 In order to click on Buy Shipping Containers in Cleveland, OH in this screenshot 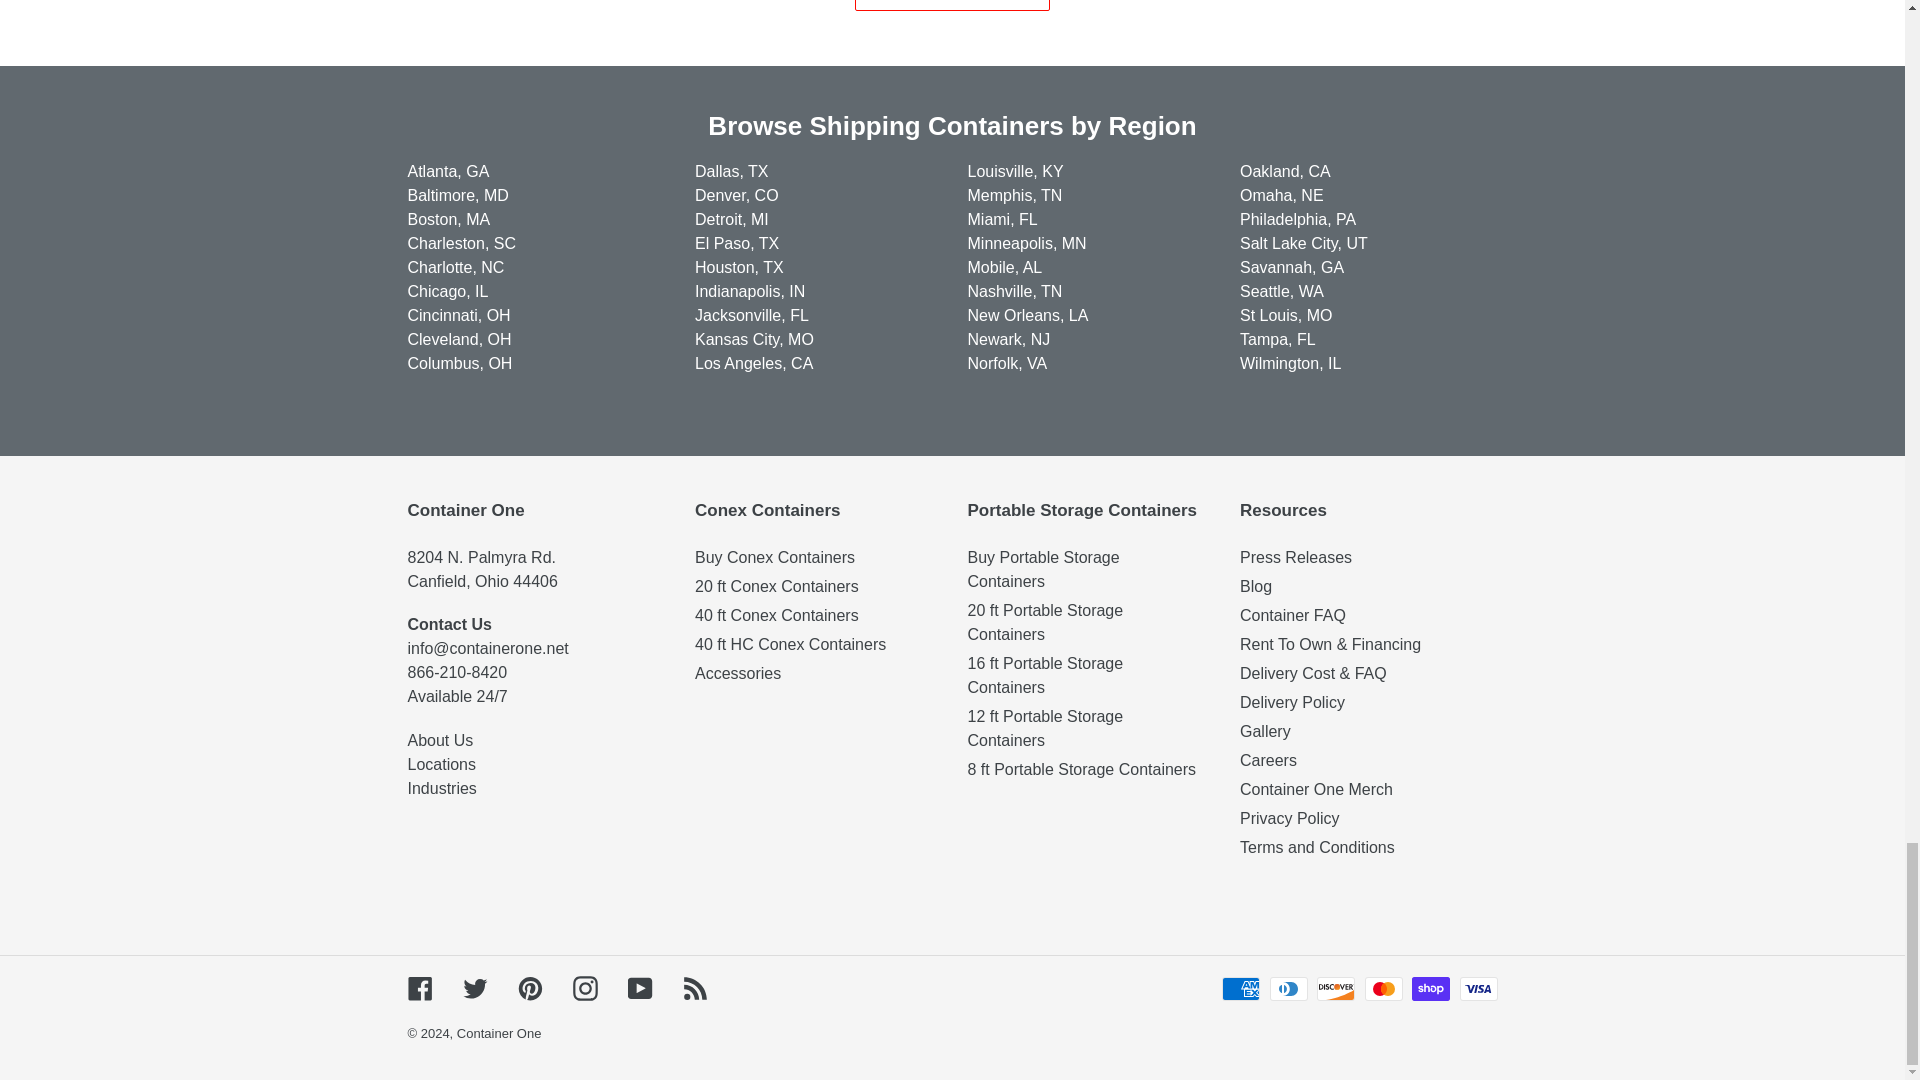, I will do `click(460, 338)`.